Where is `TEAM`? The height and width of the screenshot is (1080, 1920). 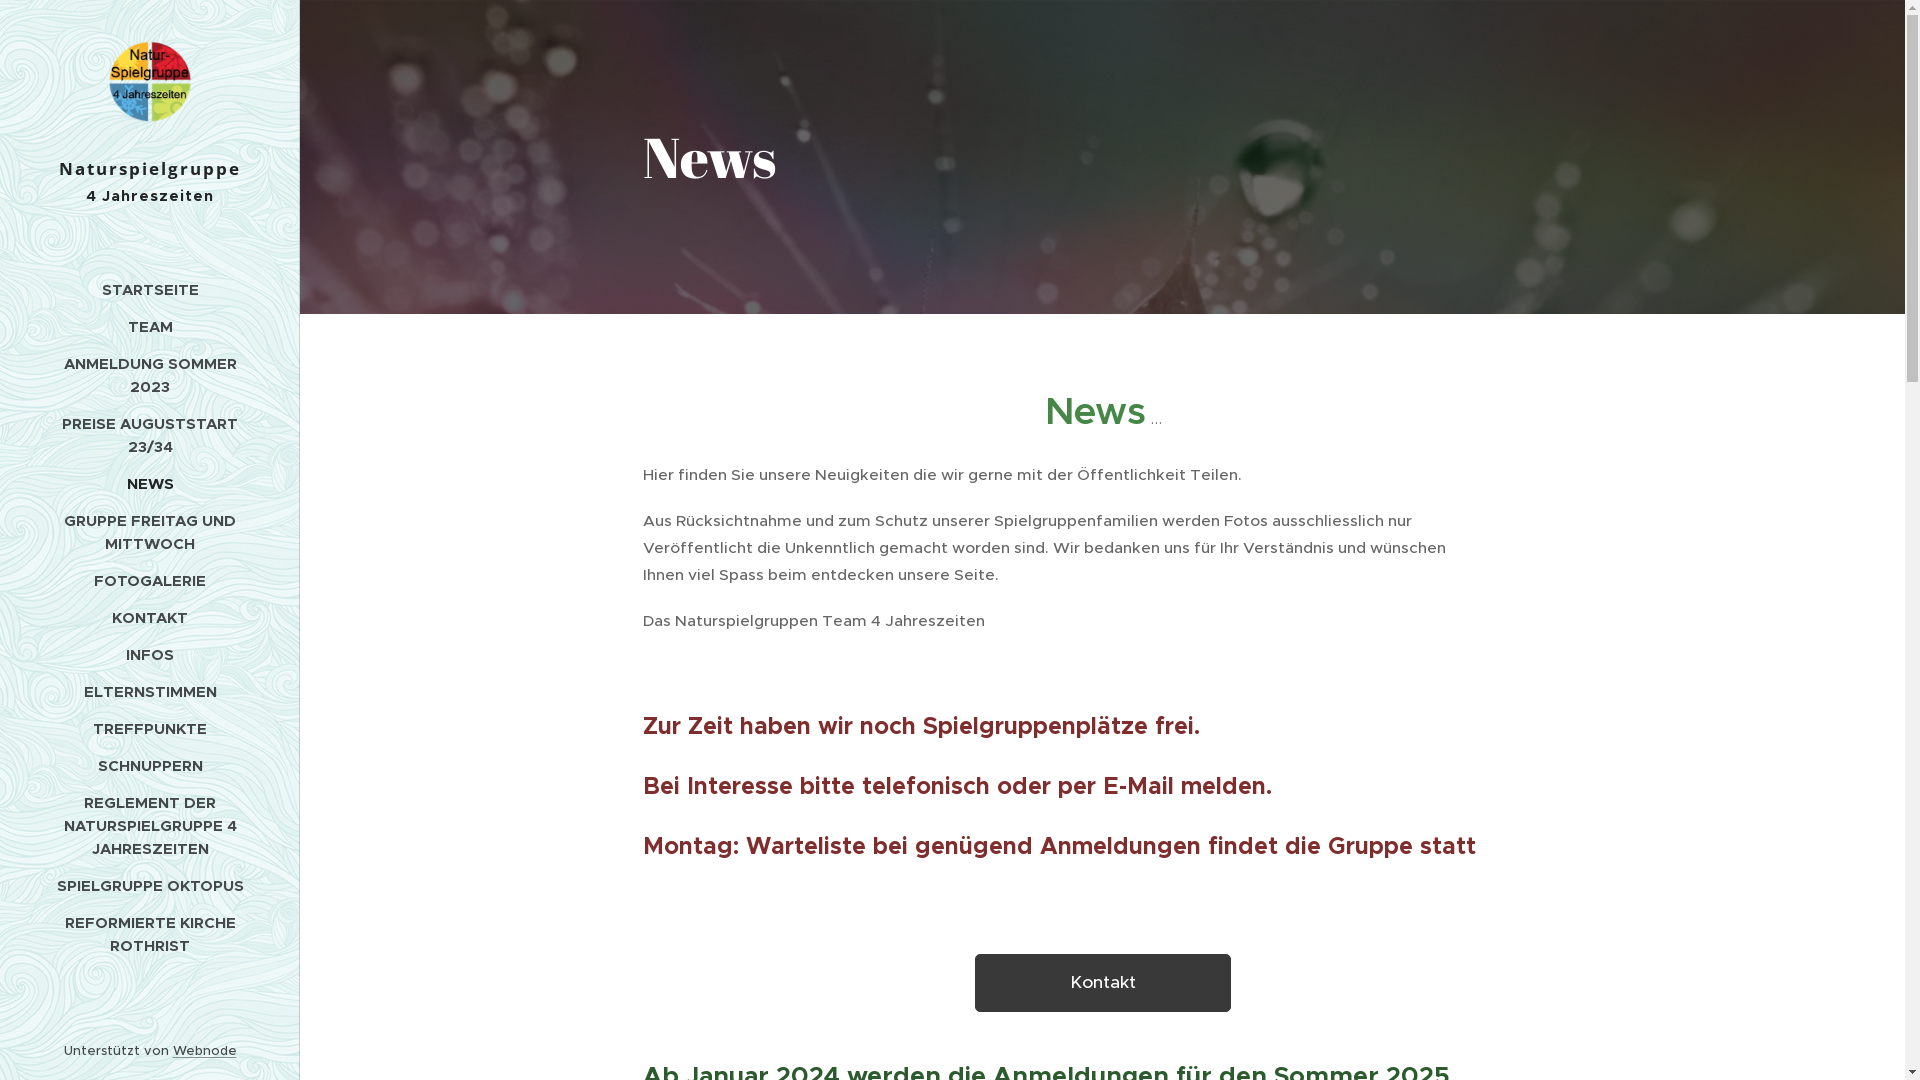 TEAM is located at coordinates (150, 326).